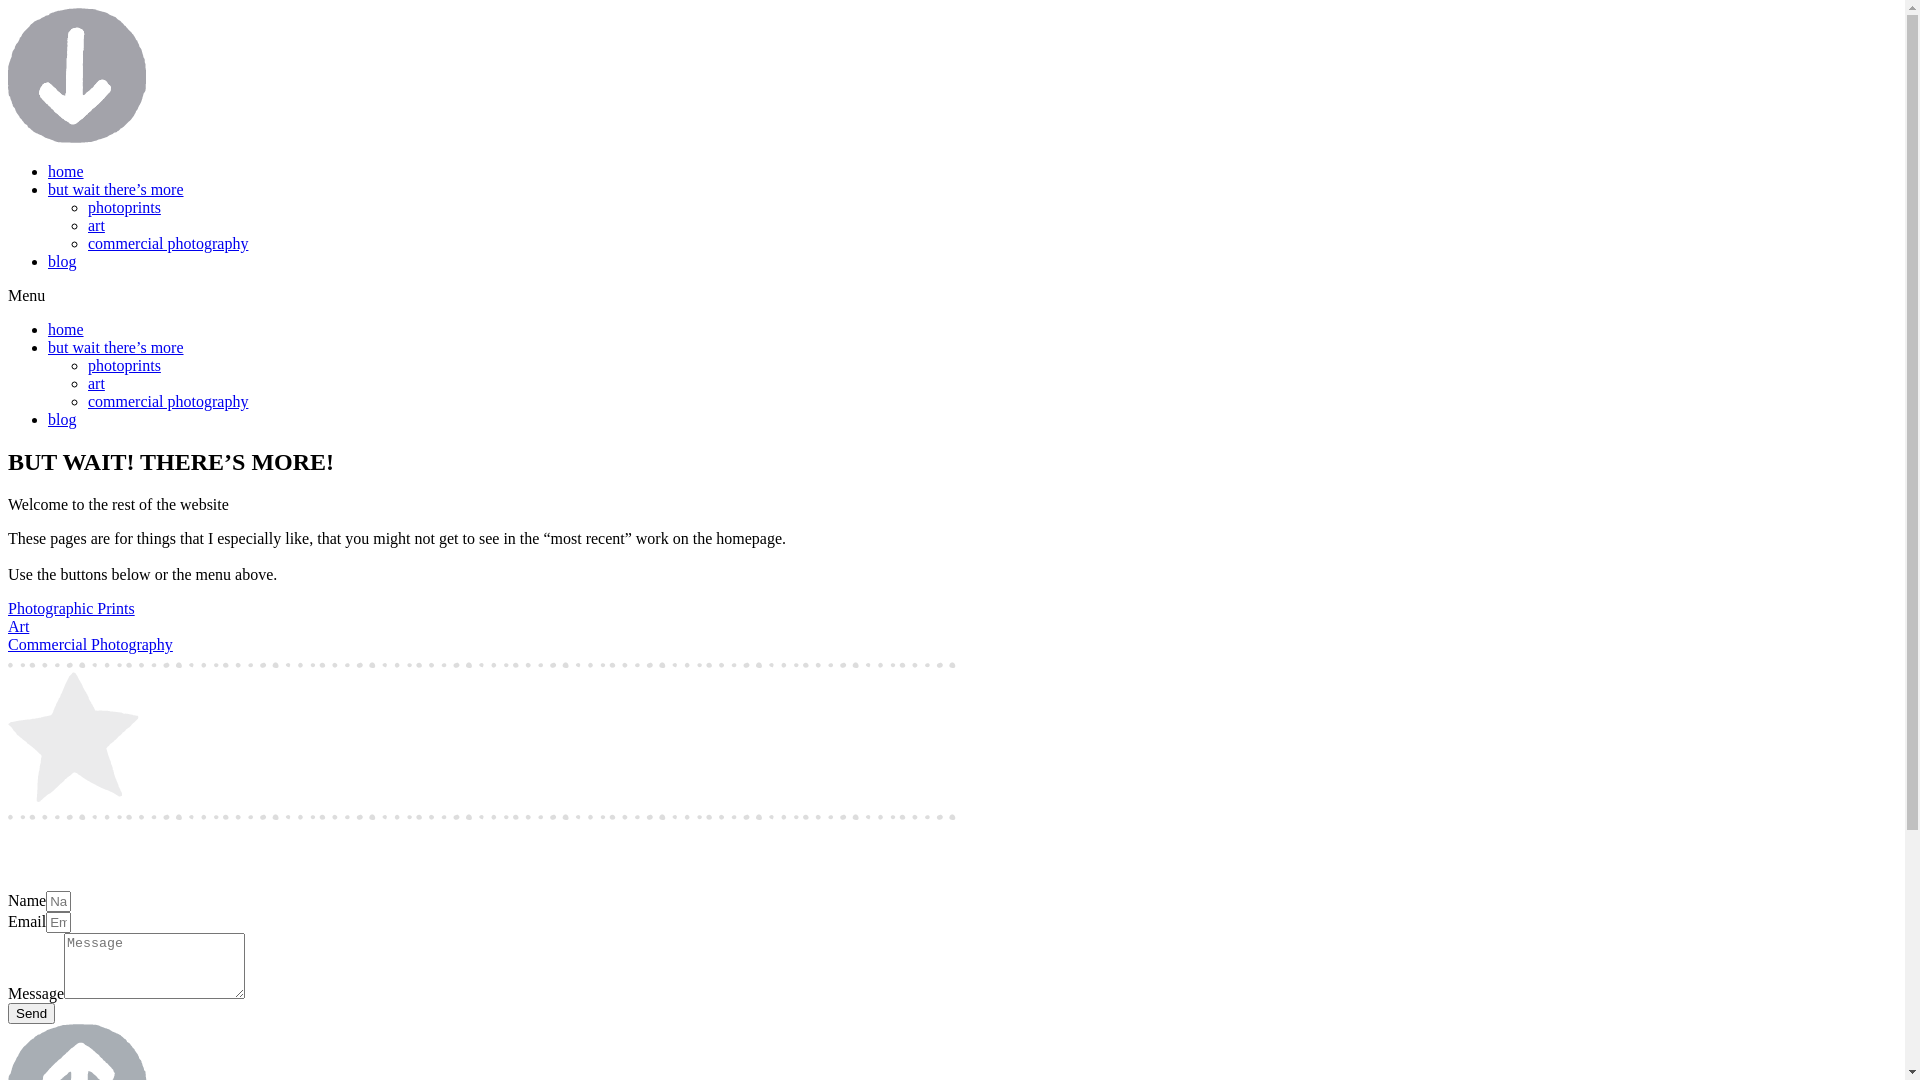  Describe the element at coordinates (168, 402) in the screenshot. I see `commercial photography` at that location.